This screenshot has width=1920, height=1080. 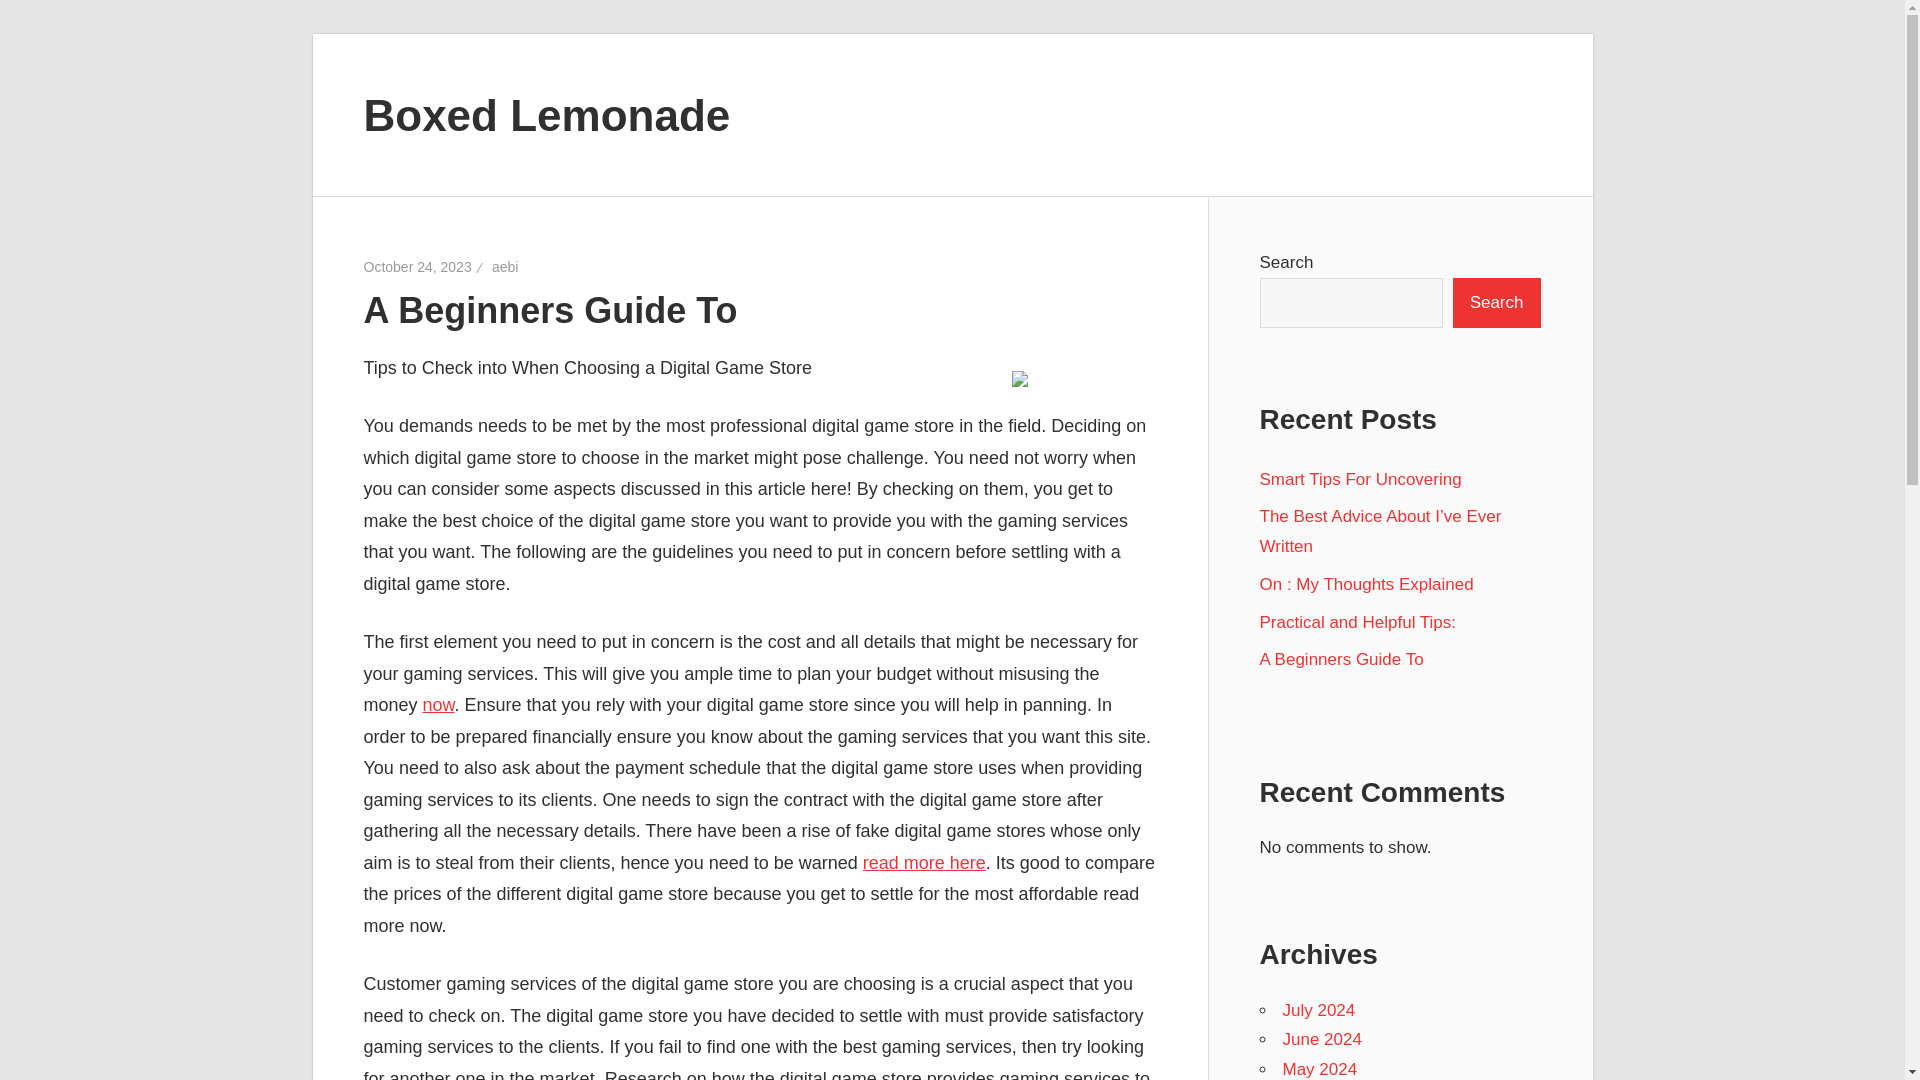 What do you see at coordinates (1320, 1068) in the screenshot?
I see `May 2024` at bounding box center [1320, 1068].